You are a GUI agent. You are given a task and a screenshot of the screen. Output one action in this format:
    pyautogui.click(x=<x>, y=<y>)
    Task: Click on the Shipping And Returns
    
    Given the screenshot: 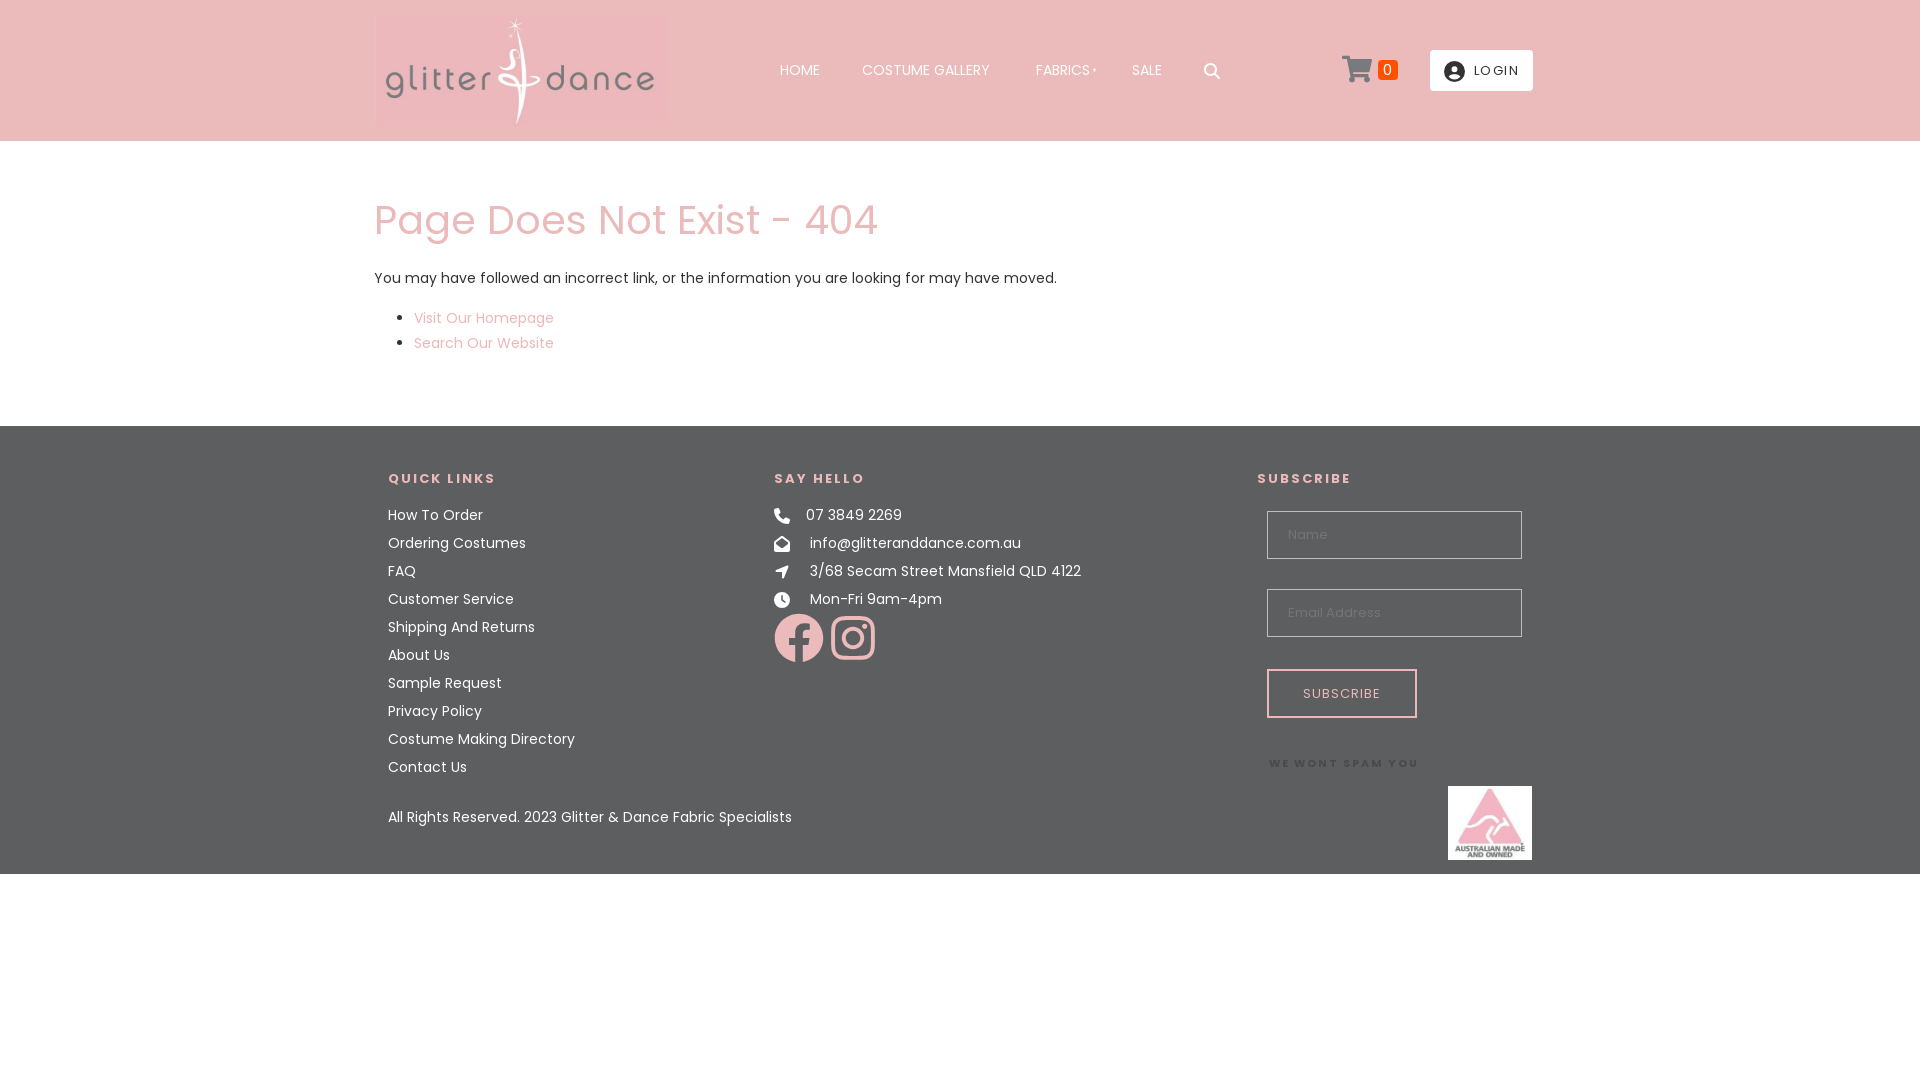 What is the action you would take?
    pyautogui.click(x=462, y=627)
    